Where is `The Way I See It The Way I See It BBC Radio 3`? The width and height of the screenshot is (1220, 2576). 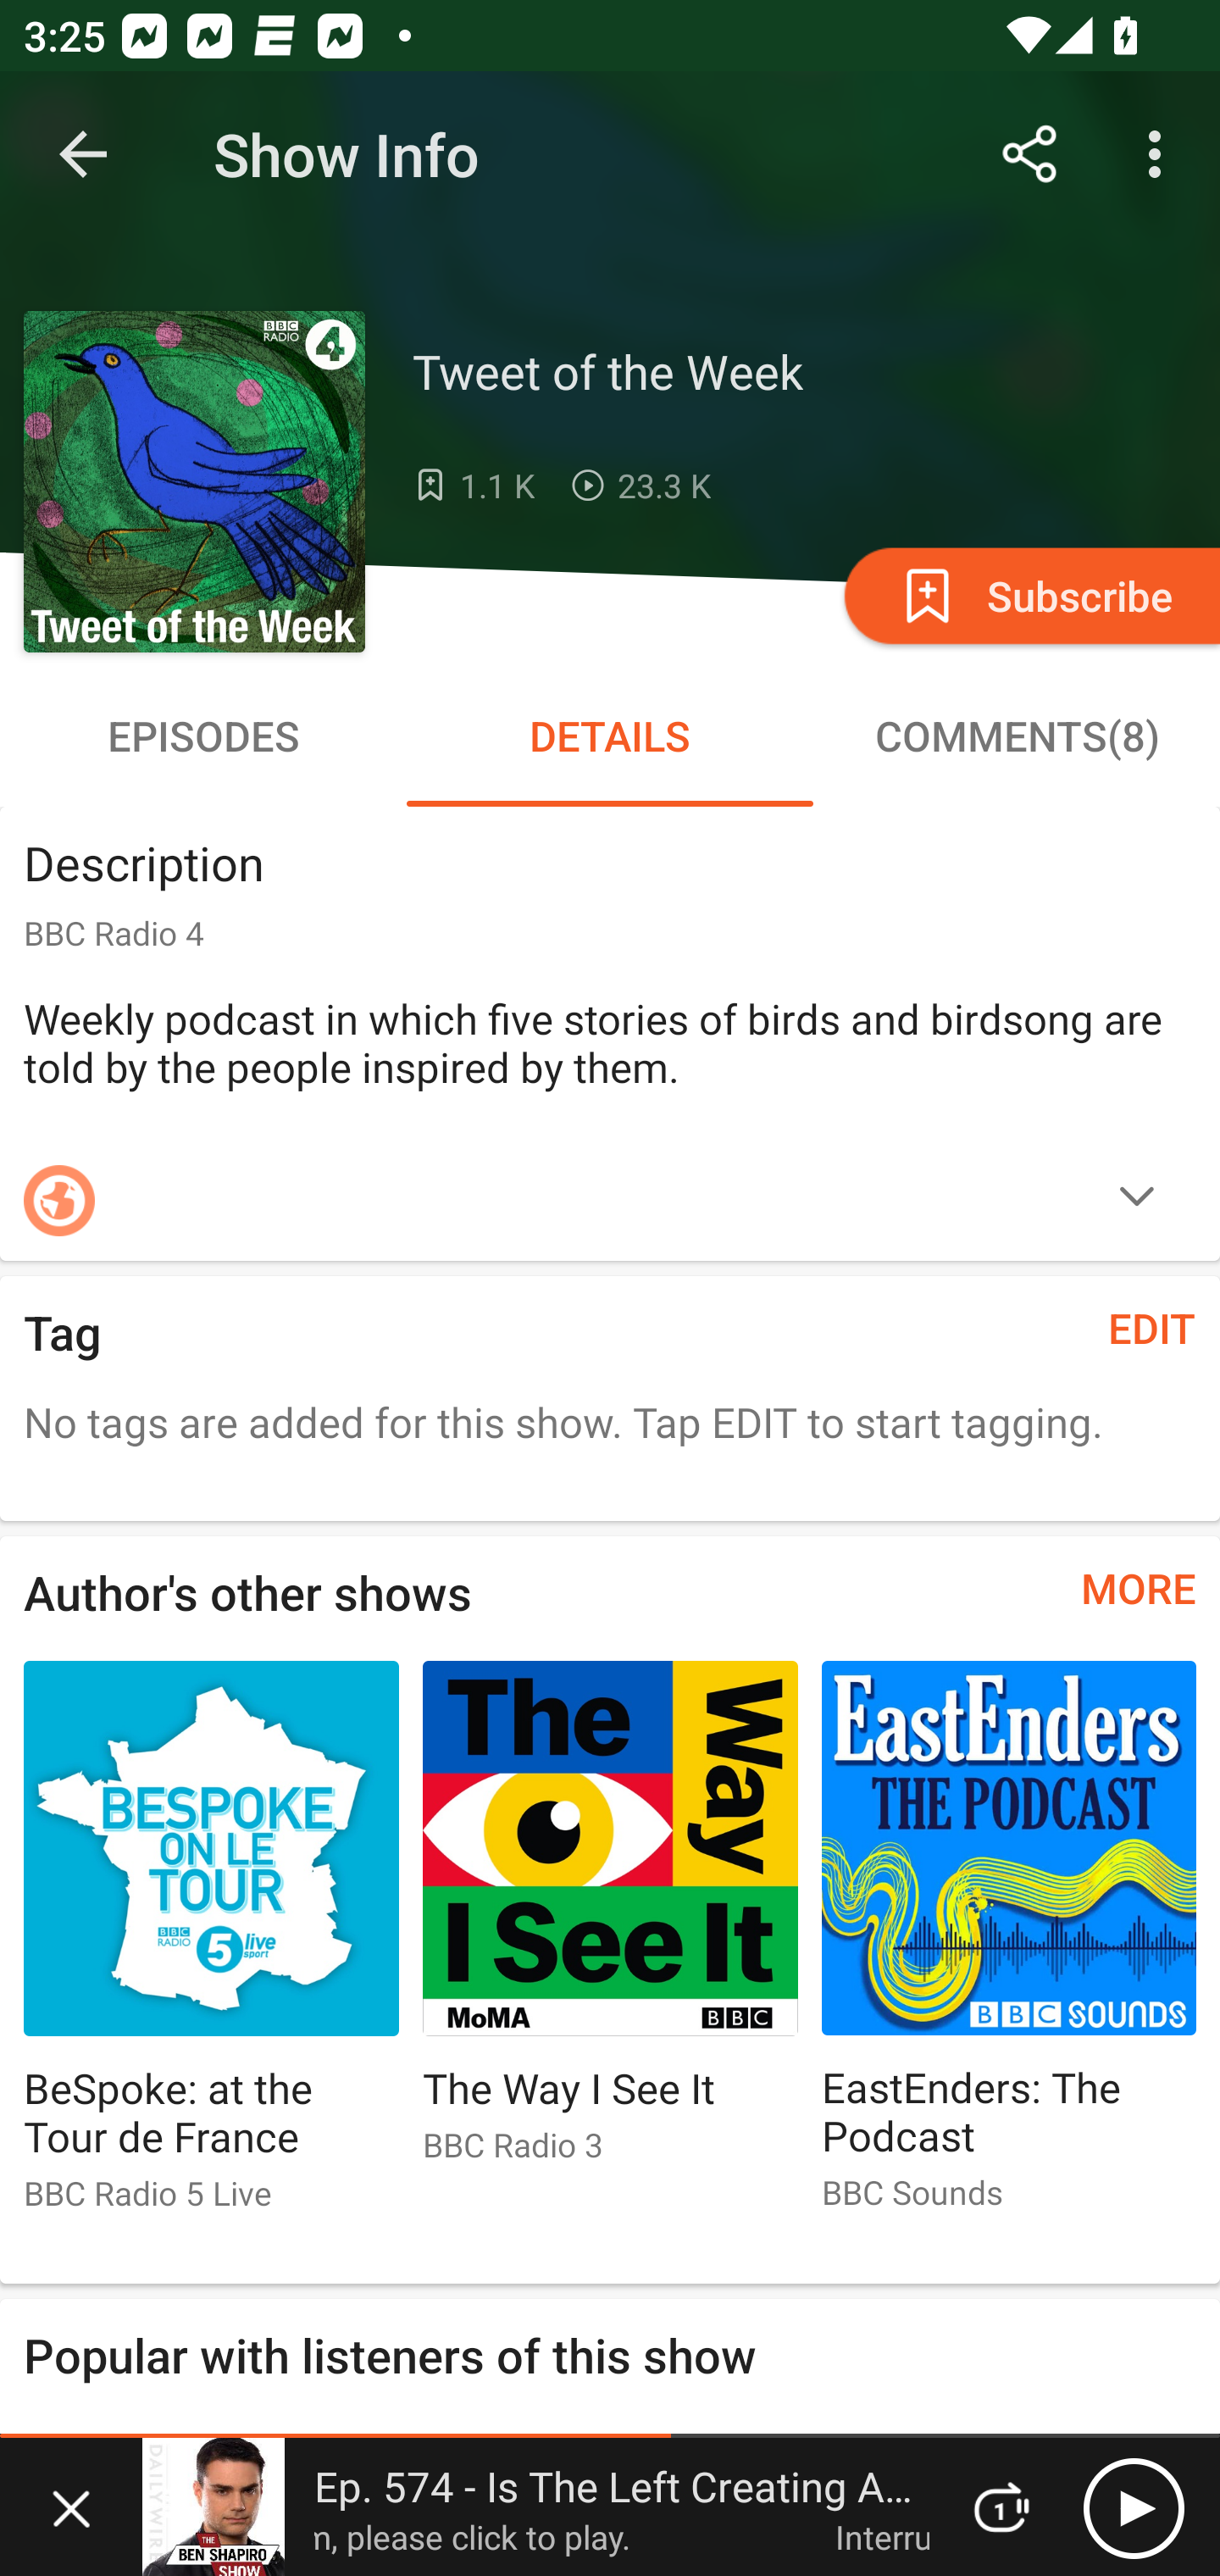
The Way I See It The Way I See It BBC Radio 3 is located at coordinates (610, 1925).